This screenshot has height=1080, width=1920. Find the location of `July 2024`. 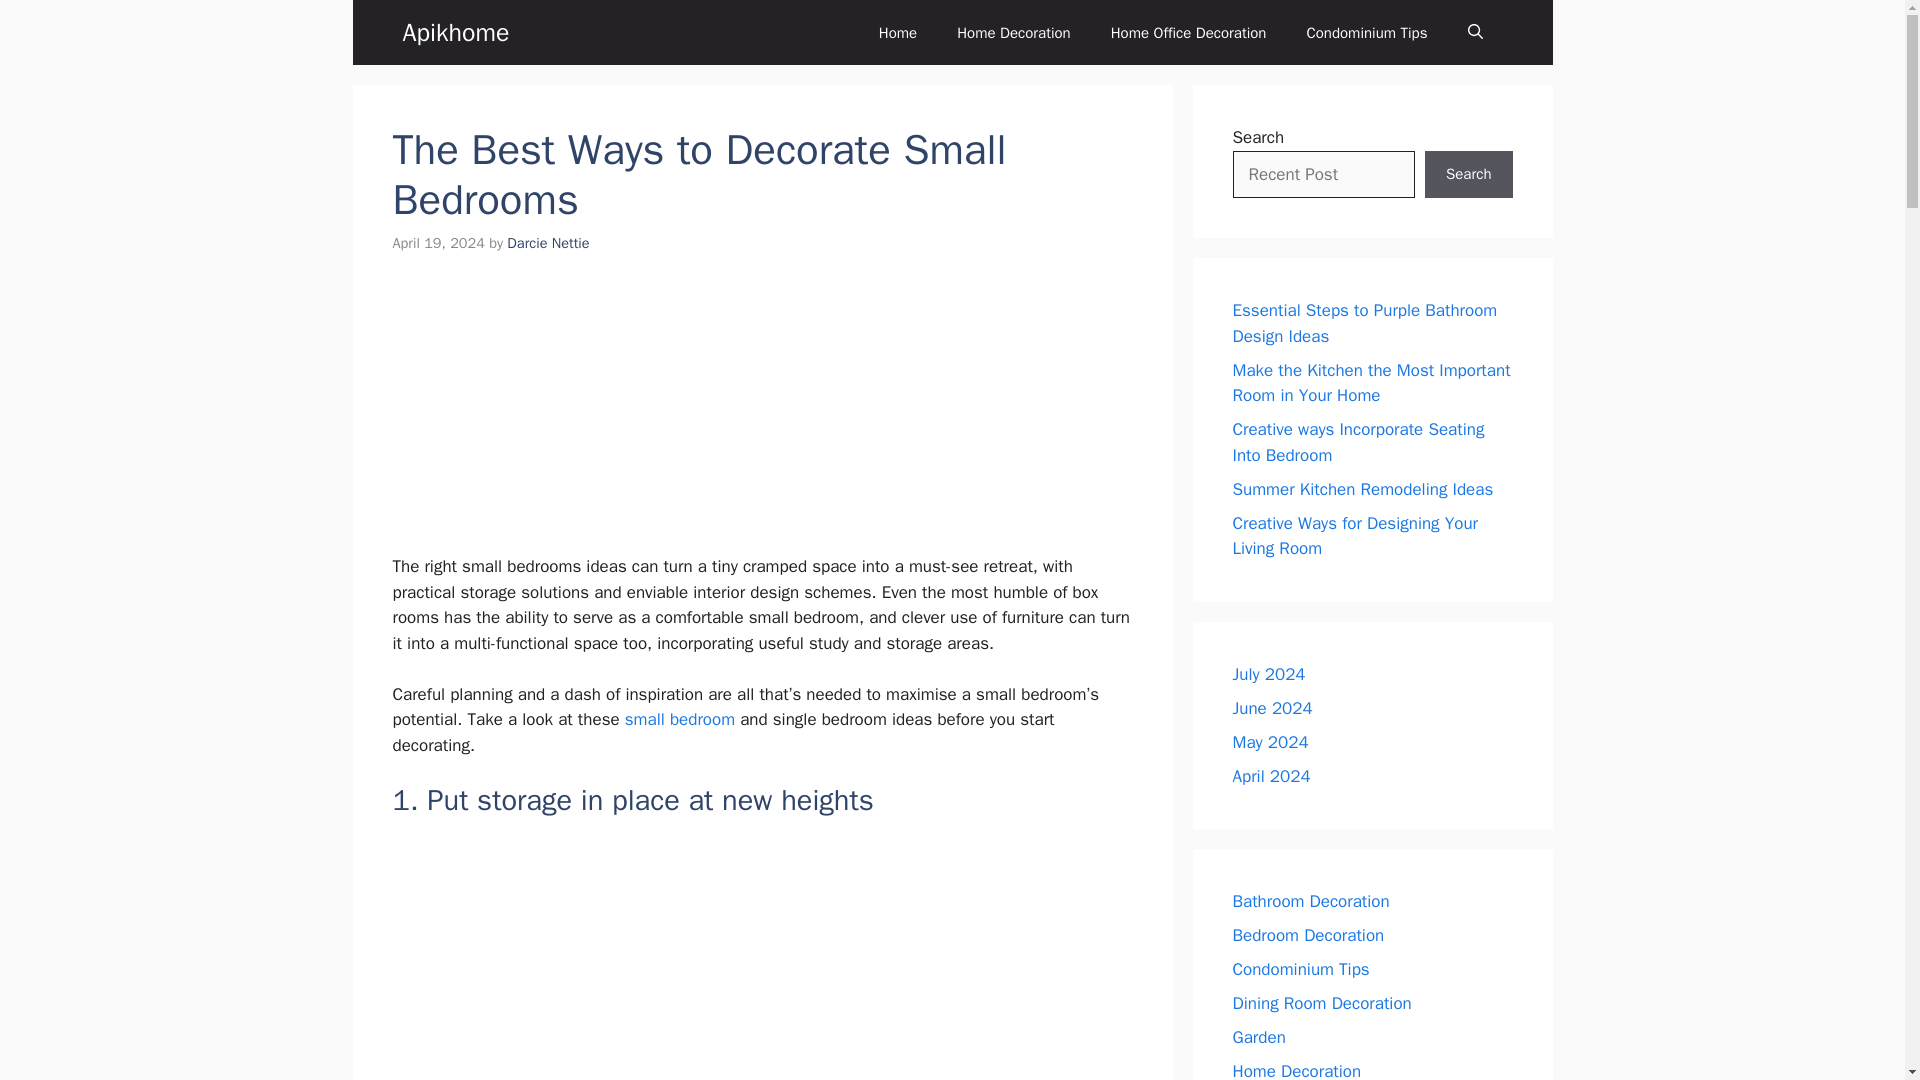

July 2024 is located at coordinates (1268, 674).